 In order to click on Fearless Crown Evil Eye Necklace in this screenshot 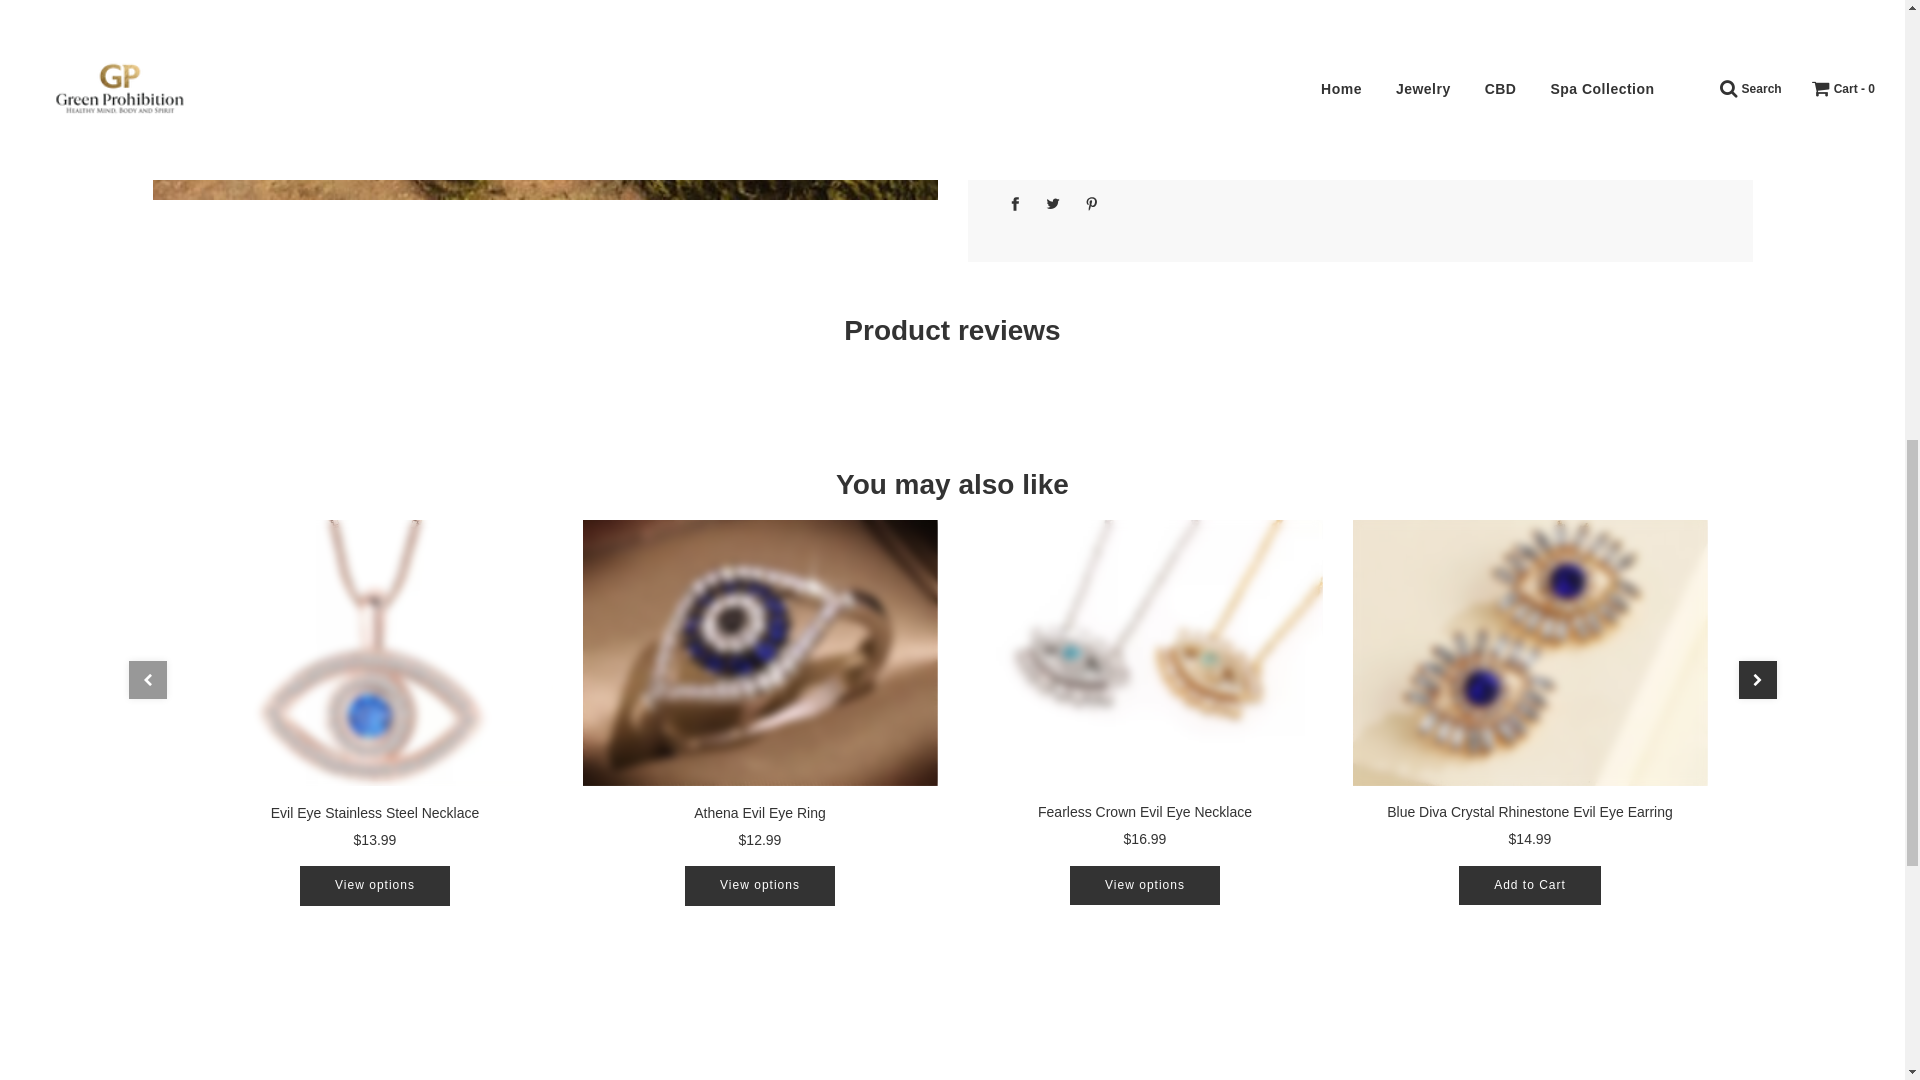, I will do `click(1144, 811)`.